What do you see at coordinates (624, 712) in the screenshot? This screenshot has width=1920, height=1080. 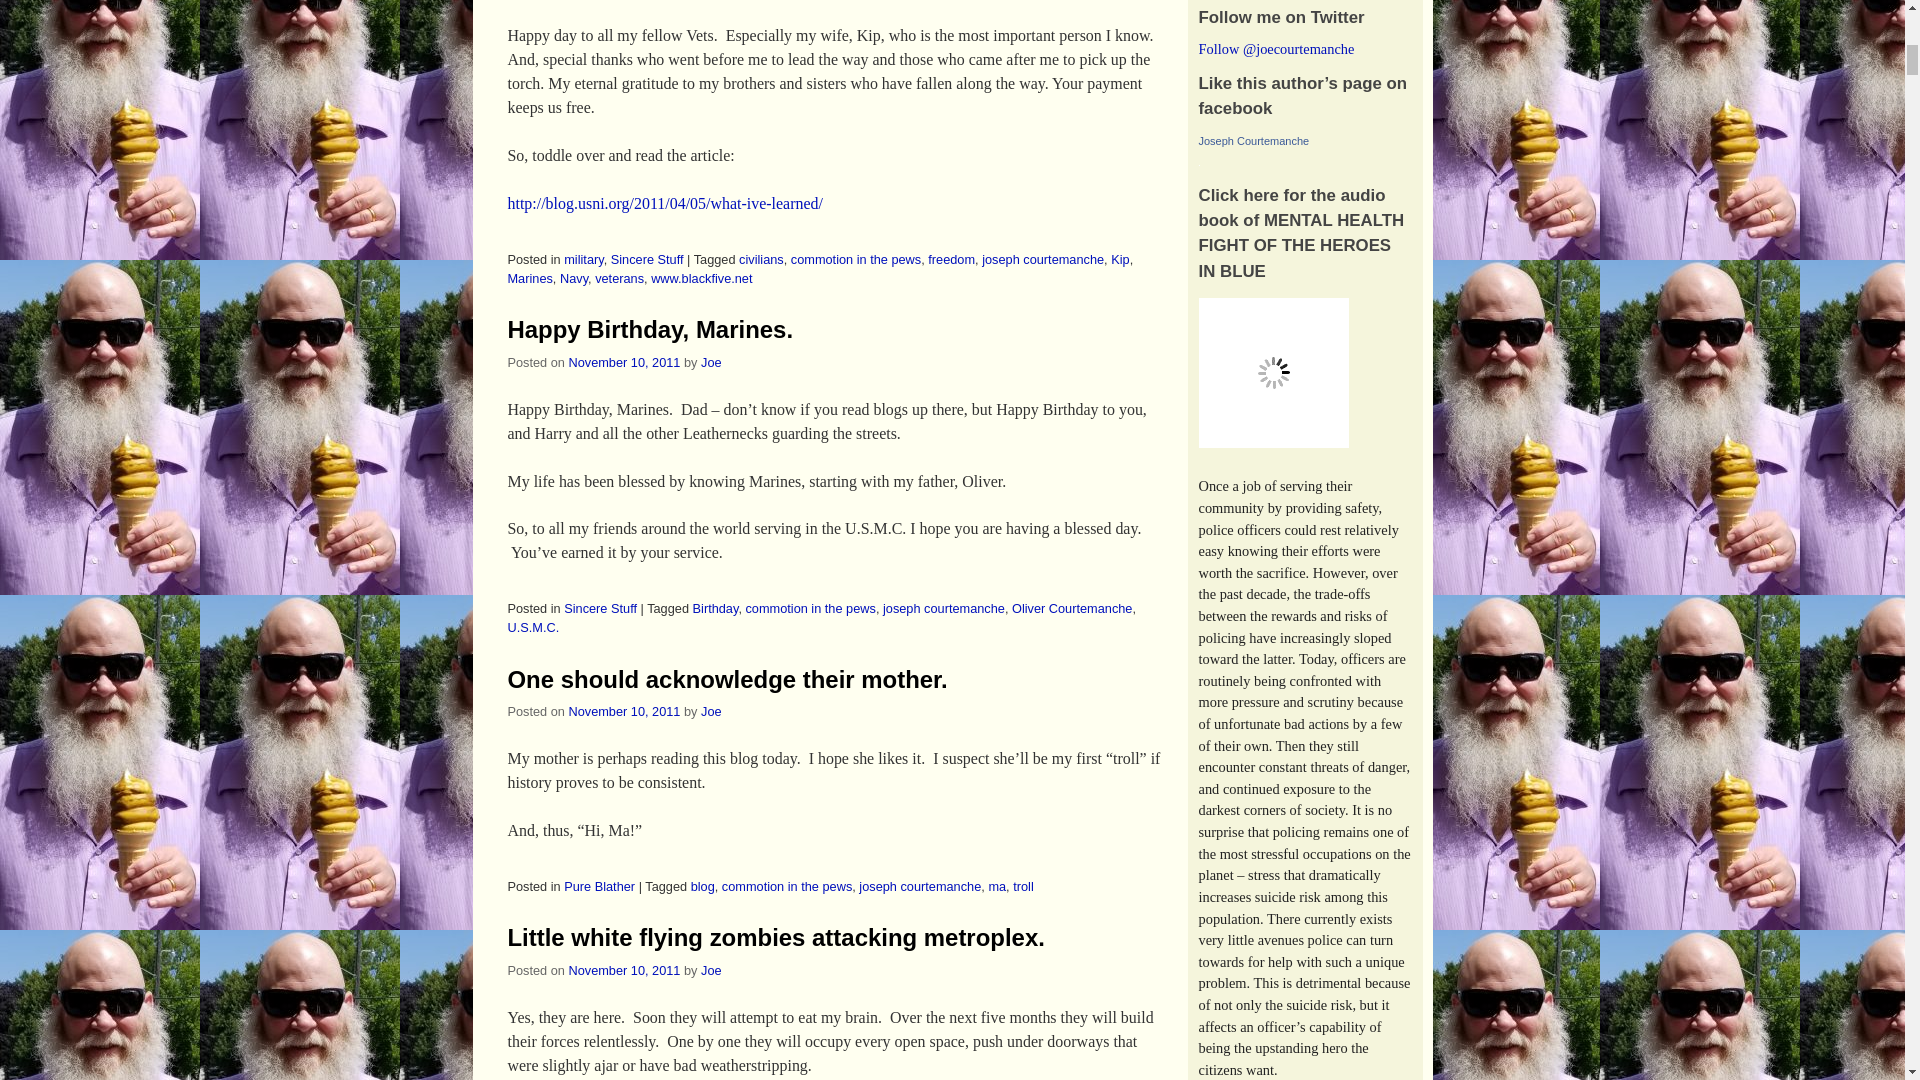 I see `20:49` at bounding box center [624, 712].